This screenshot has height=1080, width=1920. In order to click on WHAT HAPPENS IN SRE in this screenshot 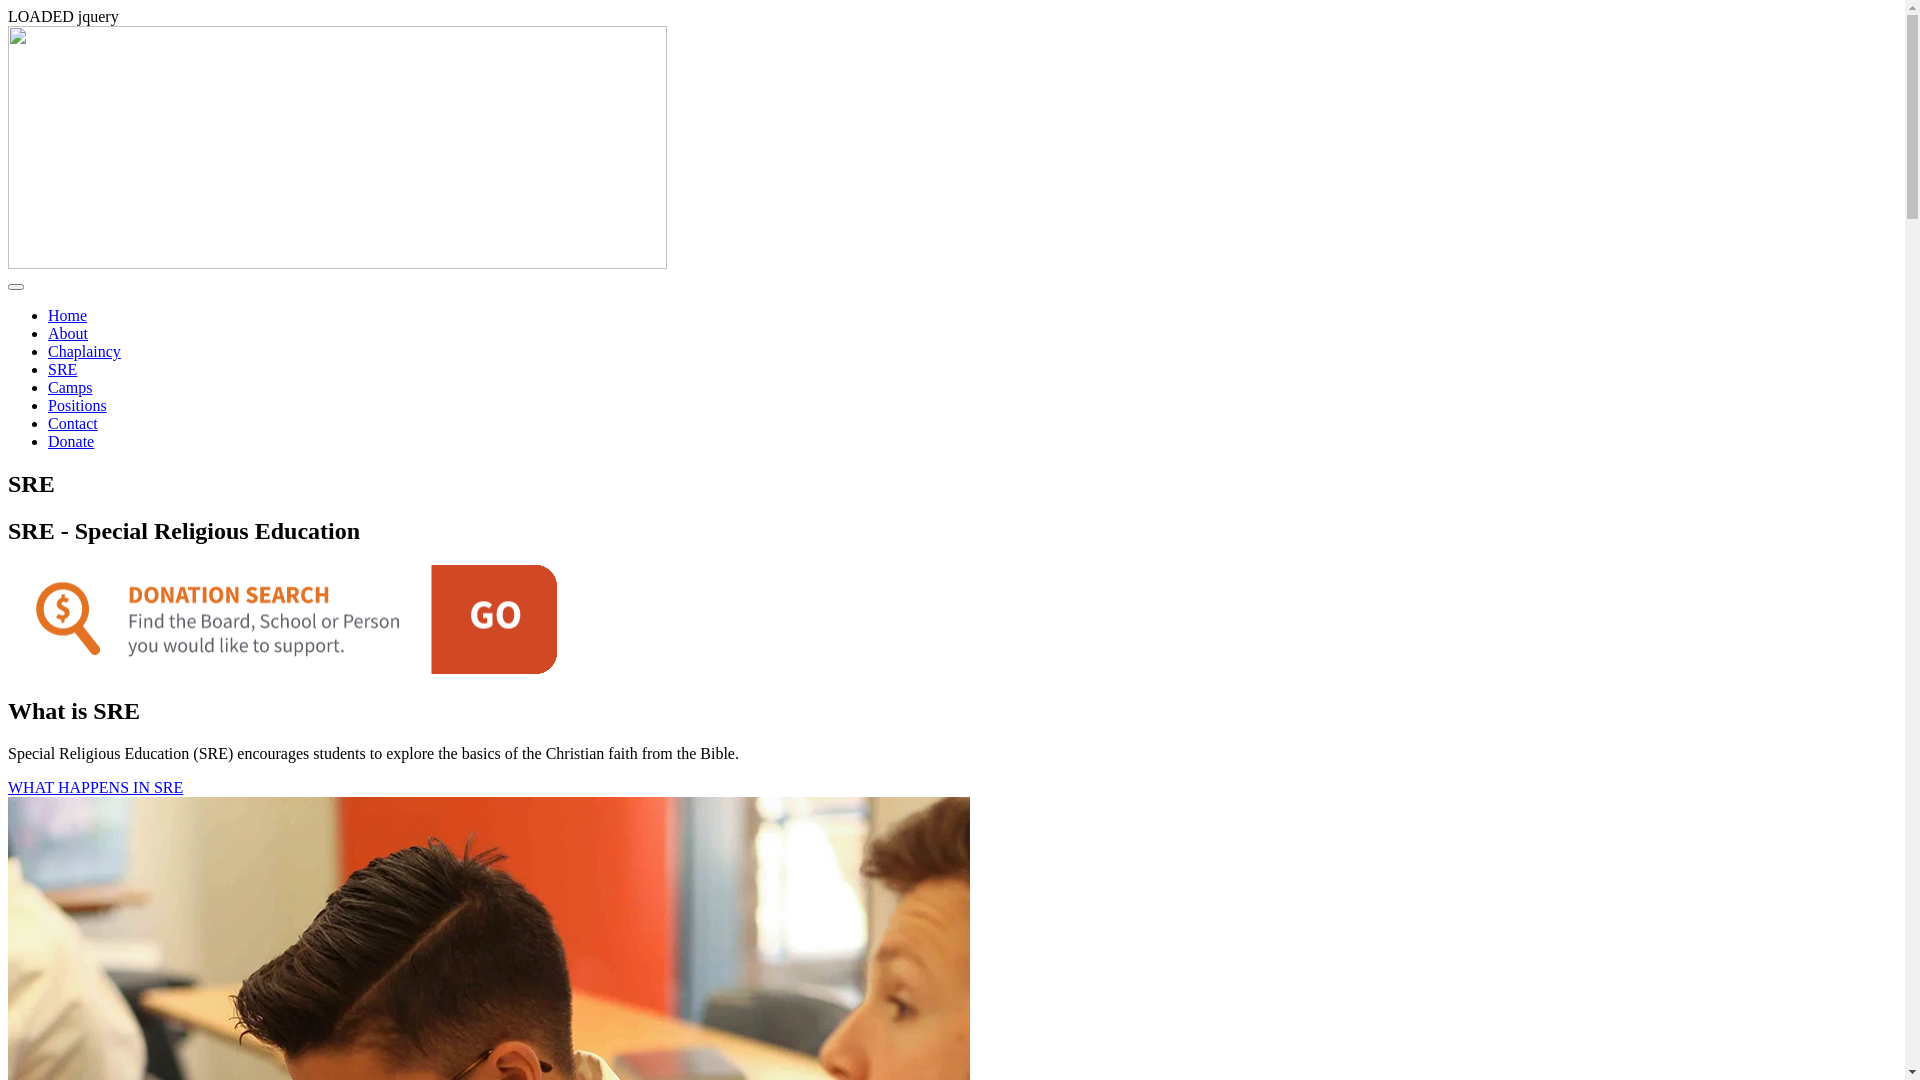, I will do `click(96, 788)`.